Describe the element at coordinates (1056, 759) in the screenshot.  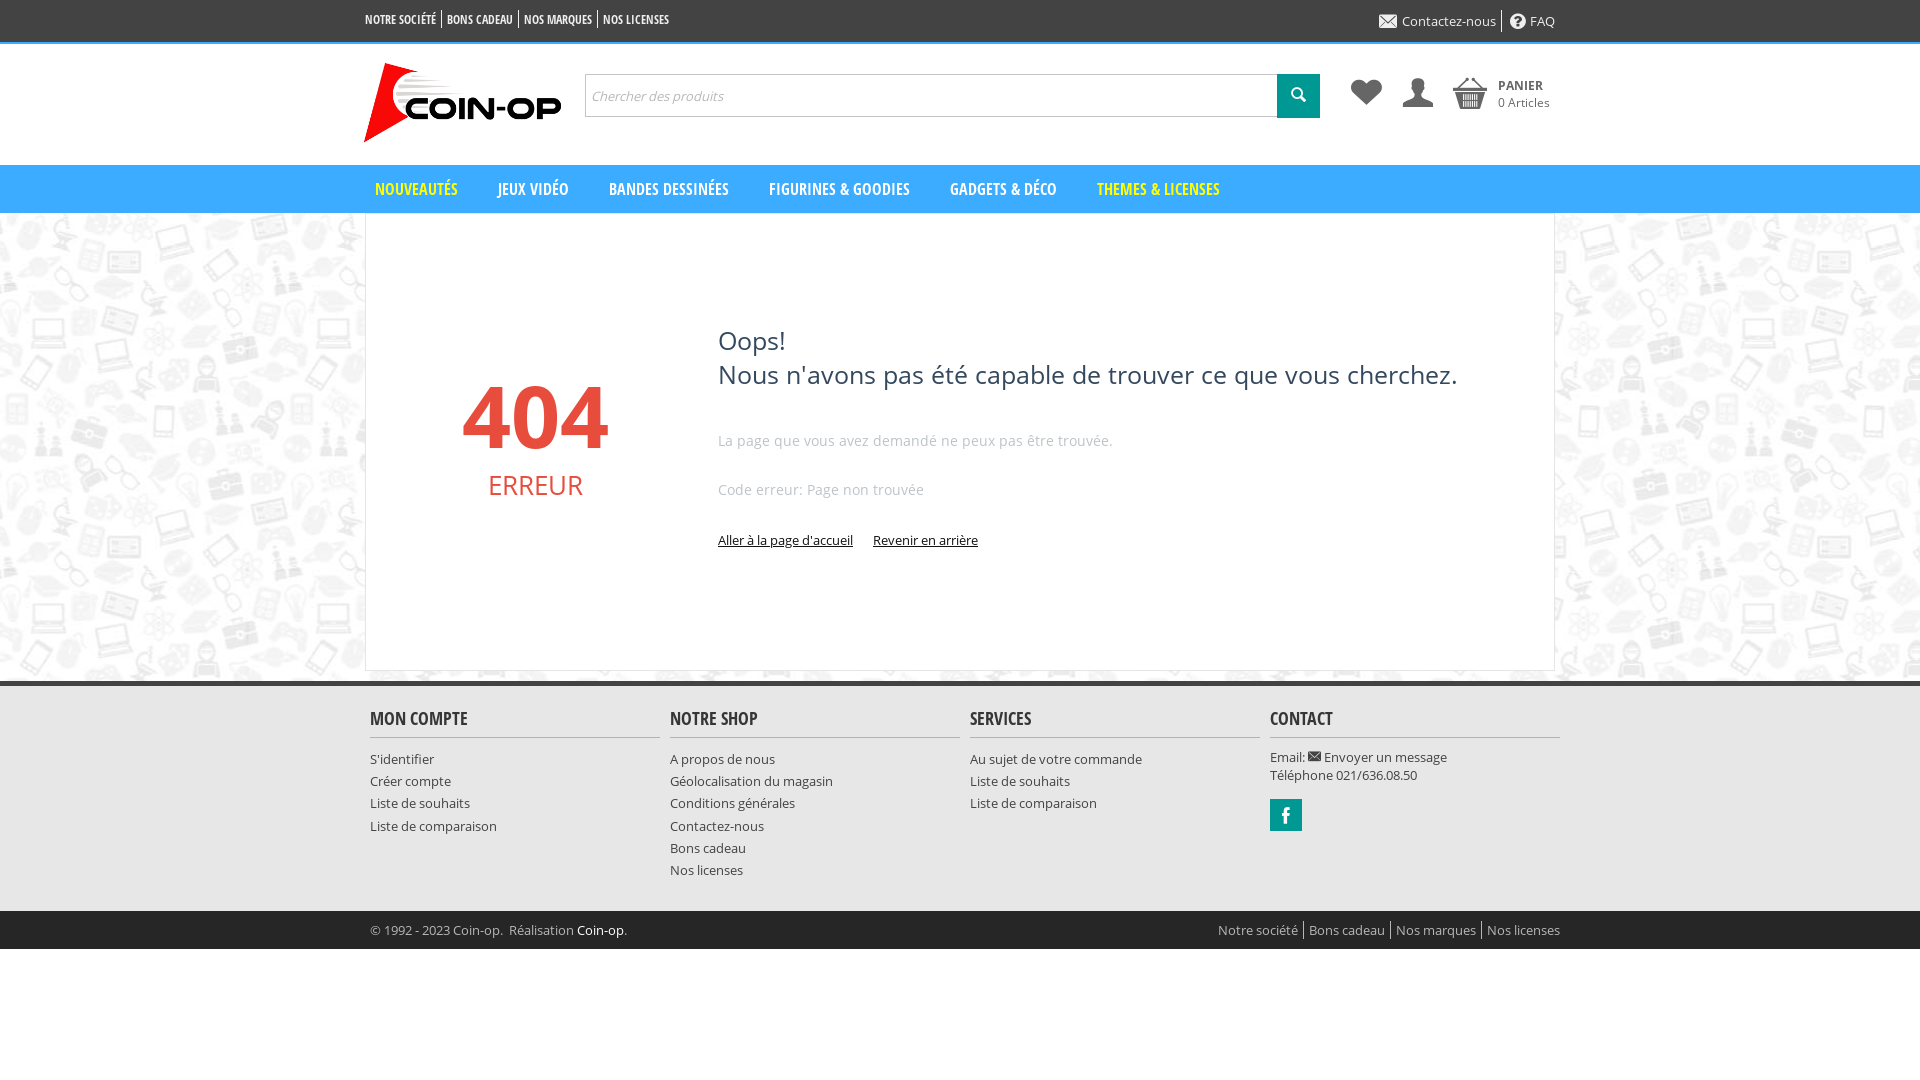
I see `Au sujet de votre commande` at that location.